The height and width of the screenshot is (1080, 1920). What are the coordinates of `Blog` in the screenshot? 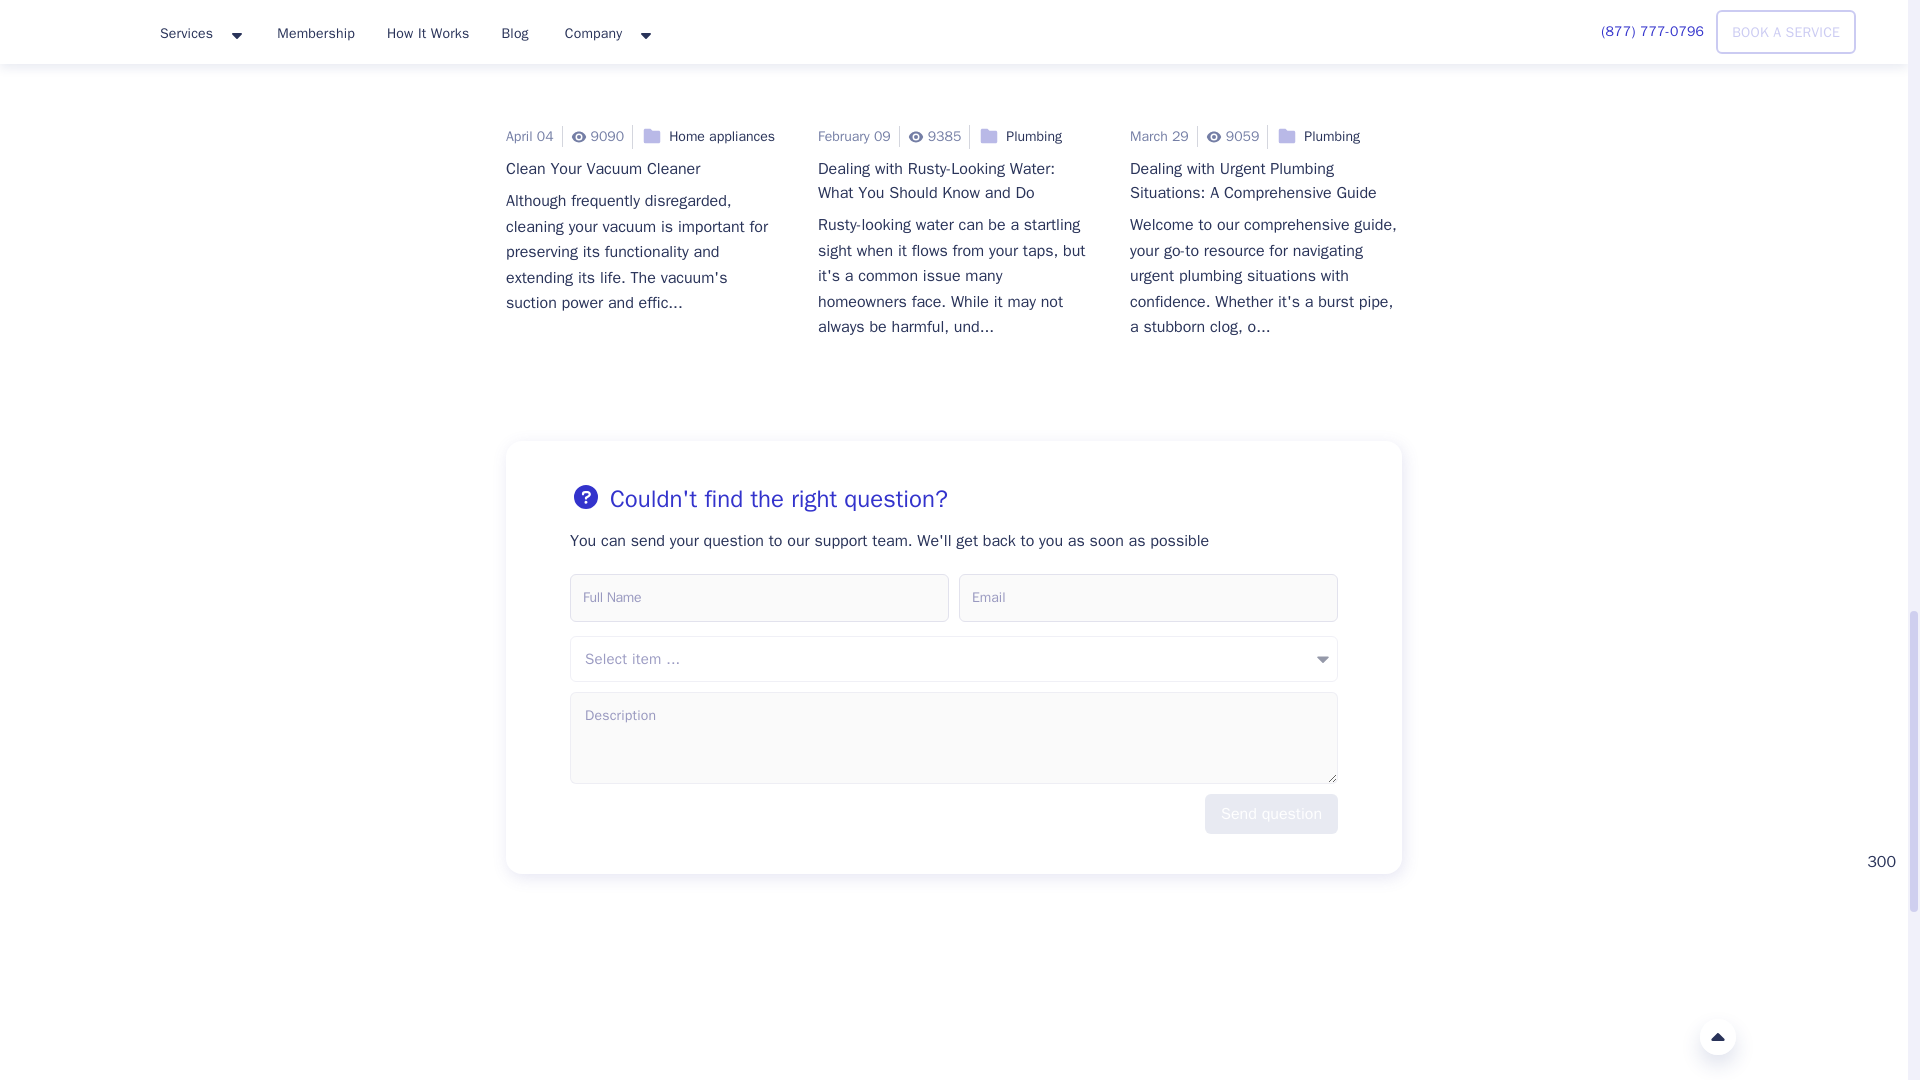 It's located at (642, 58).